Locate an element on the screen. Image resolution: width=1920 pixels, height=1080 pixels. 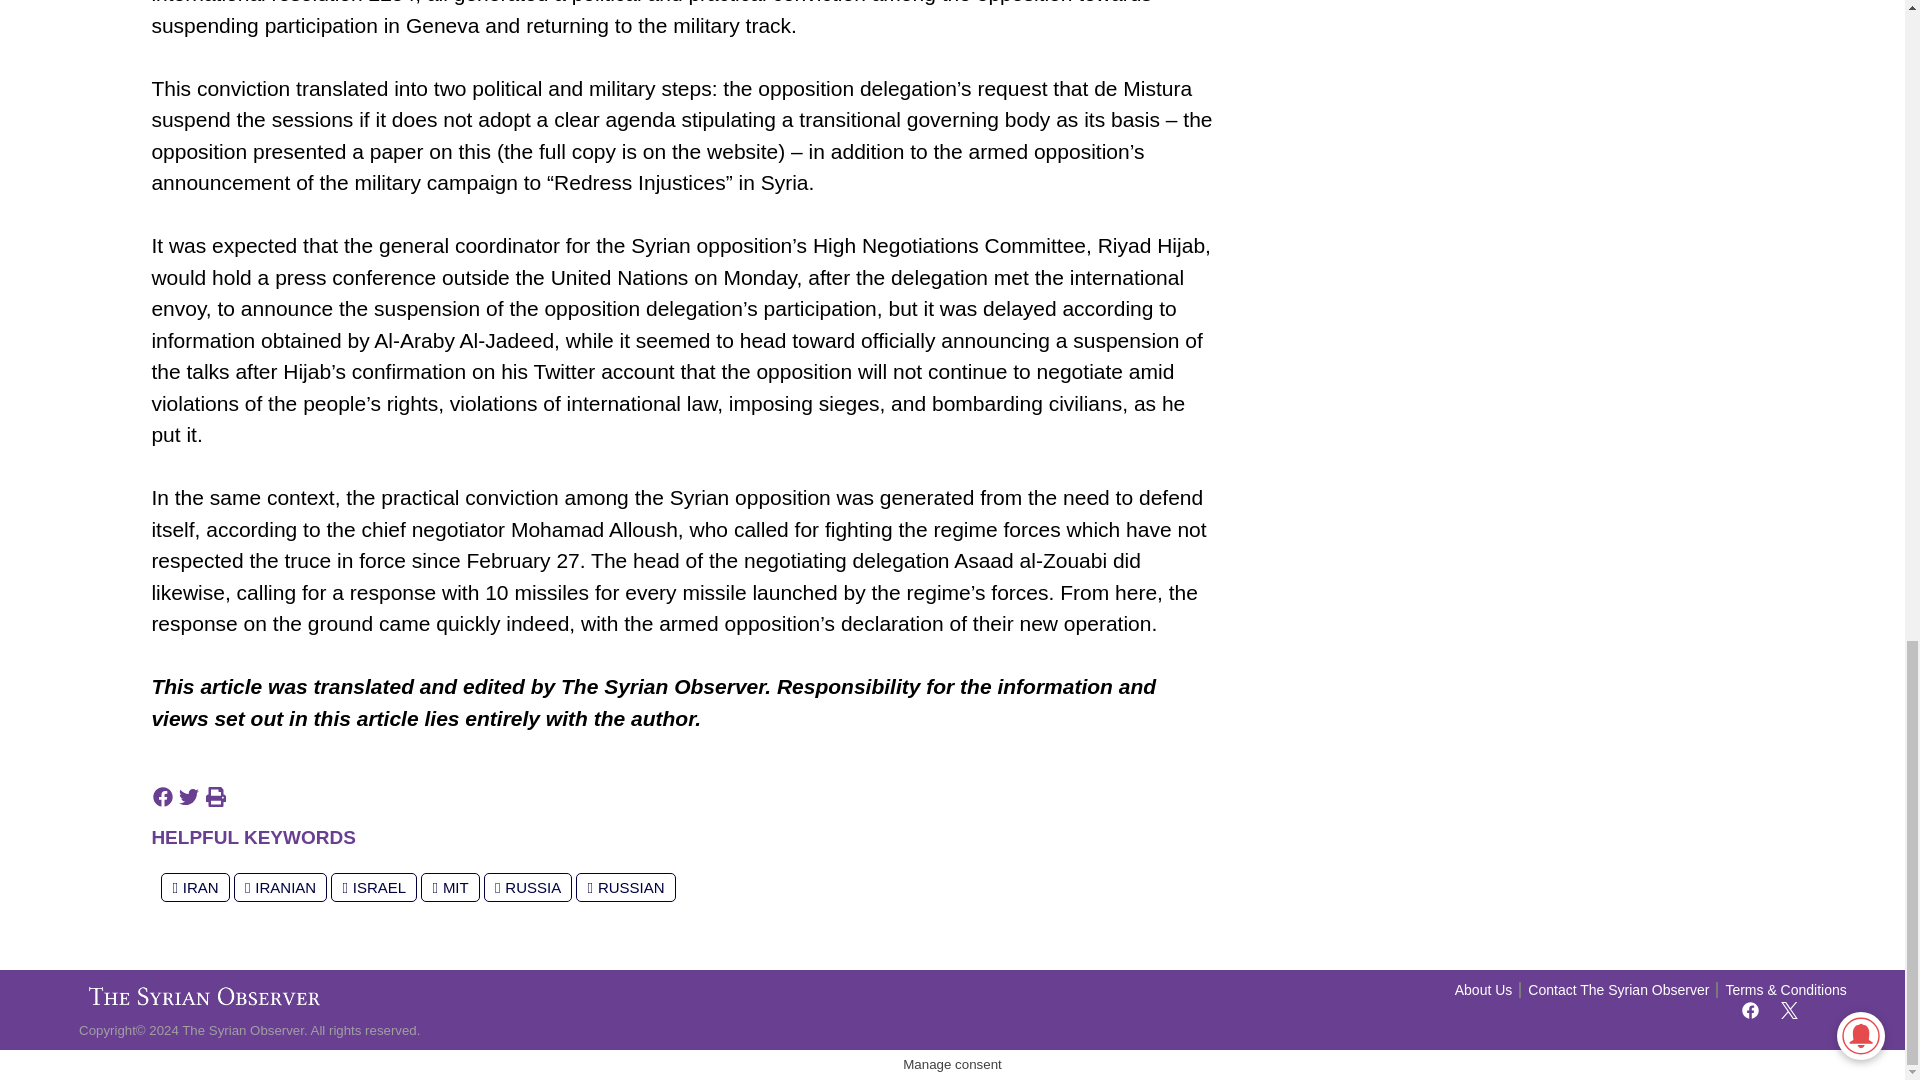
IRANIAN is located at coordinates (280, 886).